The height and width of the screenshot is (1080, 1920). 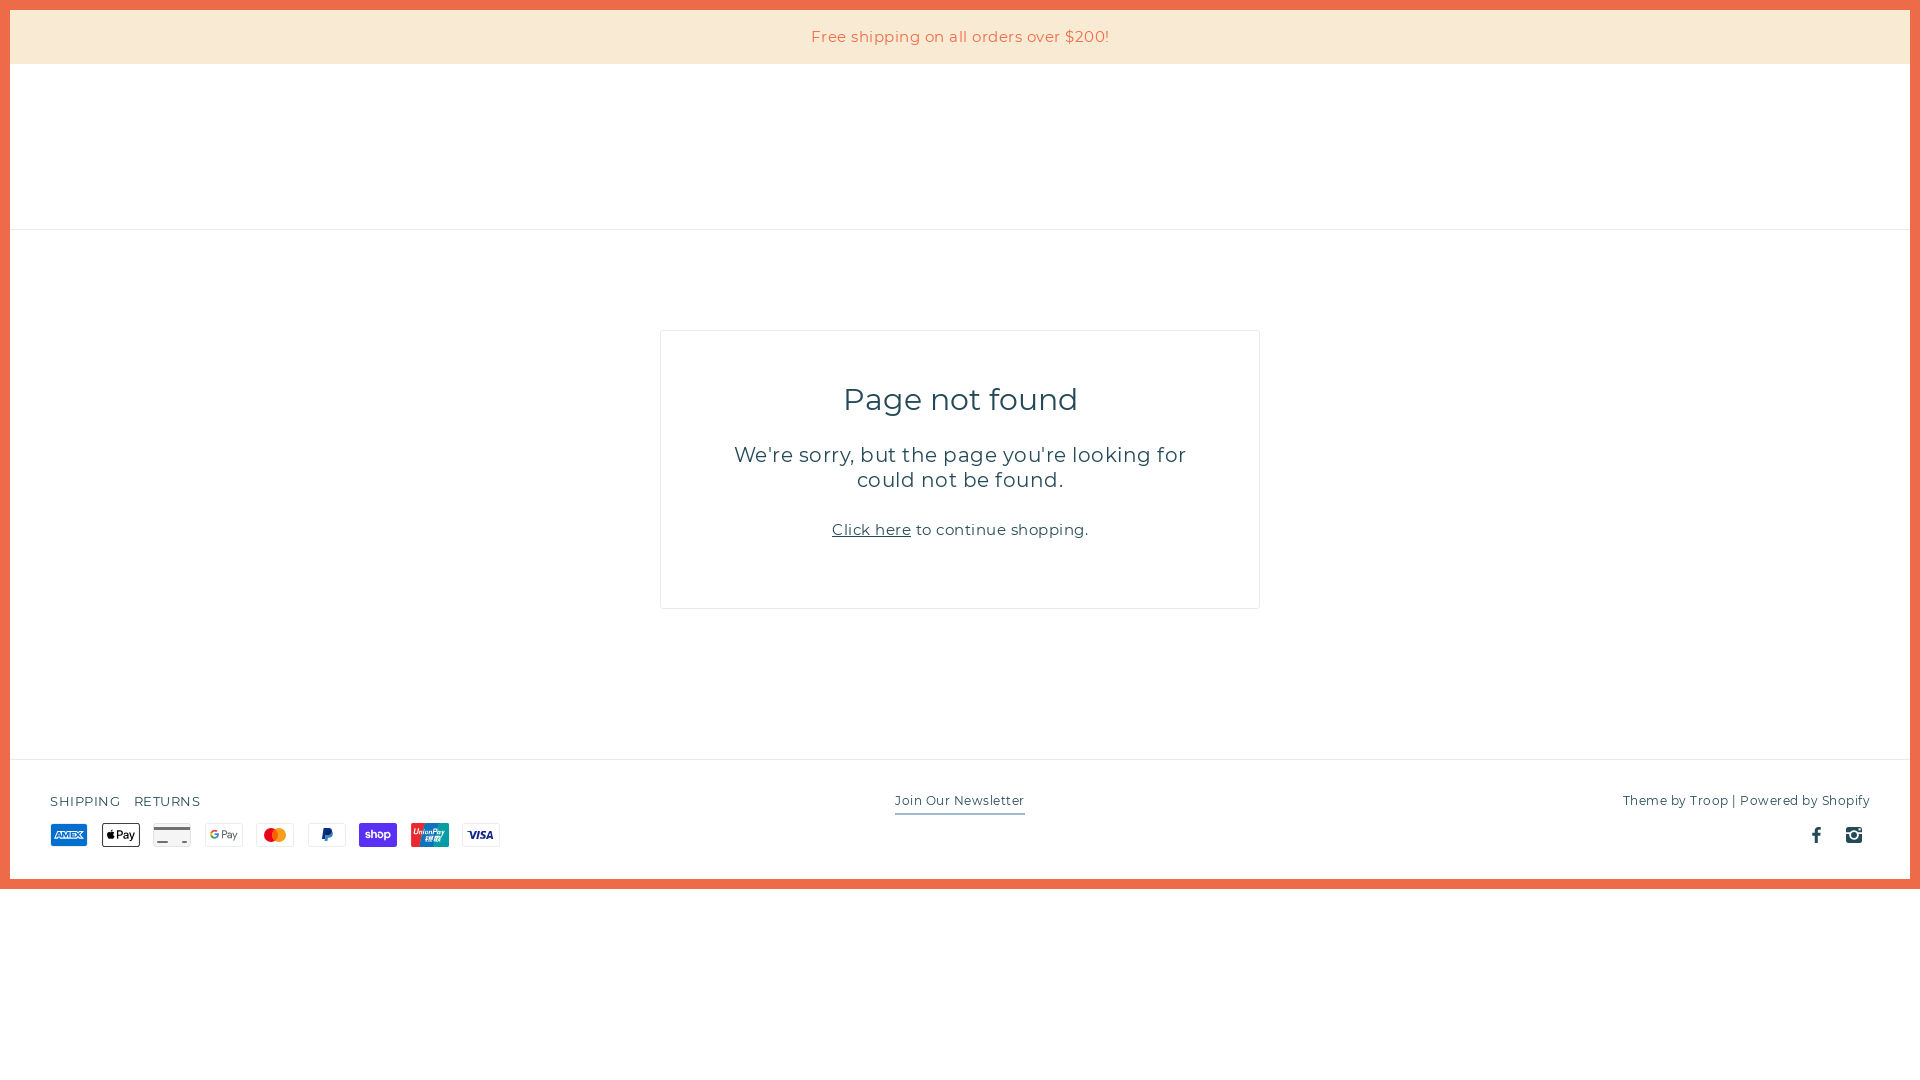 What do you see at coordinates (1805, 800) in the screenshot?
I see `Powered by Shopify` at bounding box center [1805, 800].